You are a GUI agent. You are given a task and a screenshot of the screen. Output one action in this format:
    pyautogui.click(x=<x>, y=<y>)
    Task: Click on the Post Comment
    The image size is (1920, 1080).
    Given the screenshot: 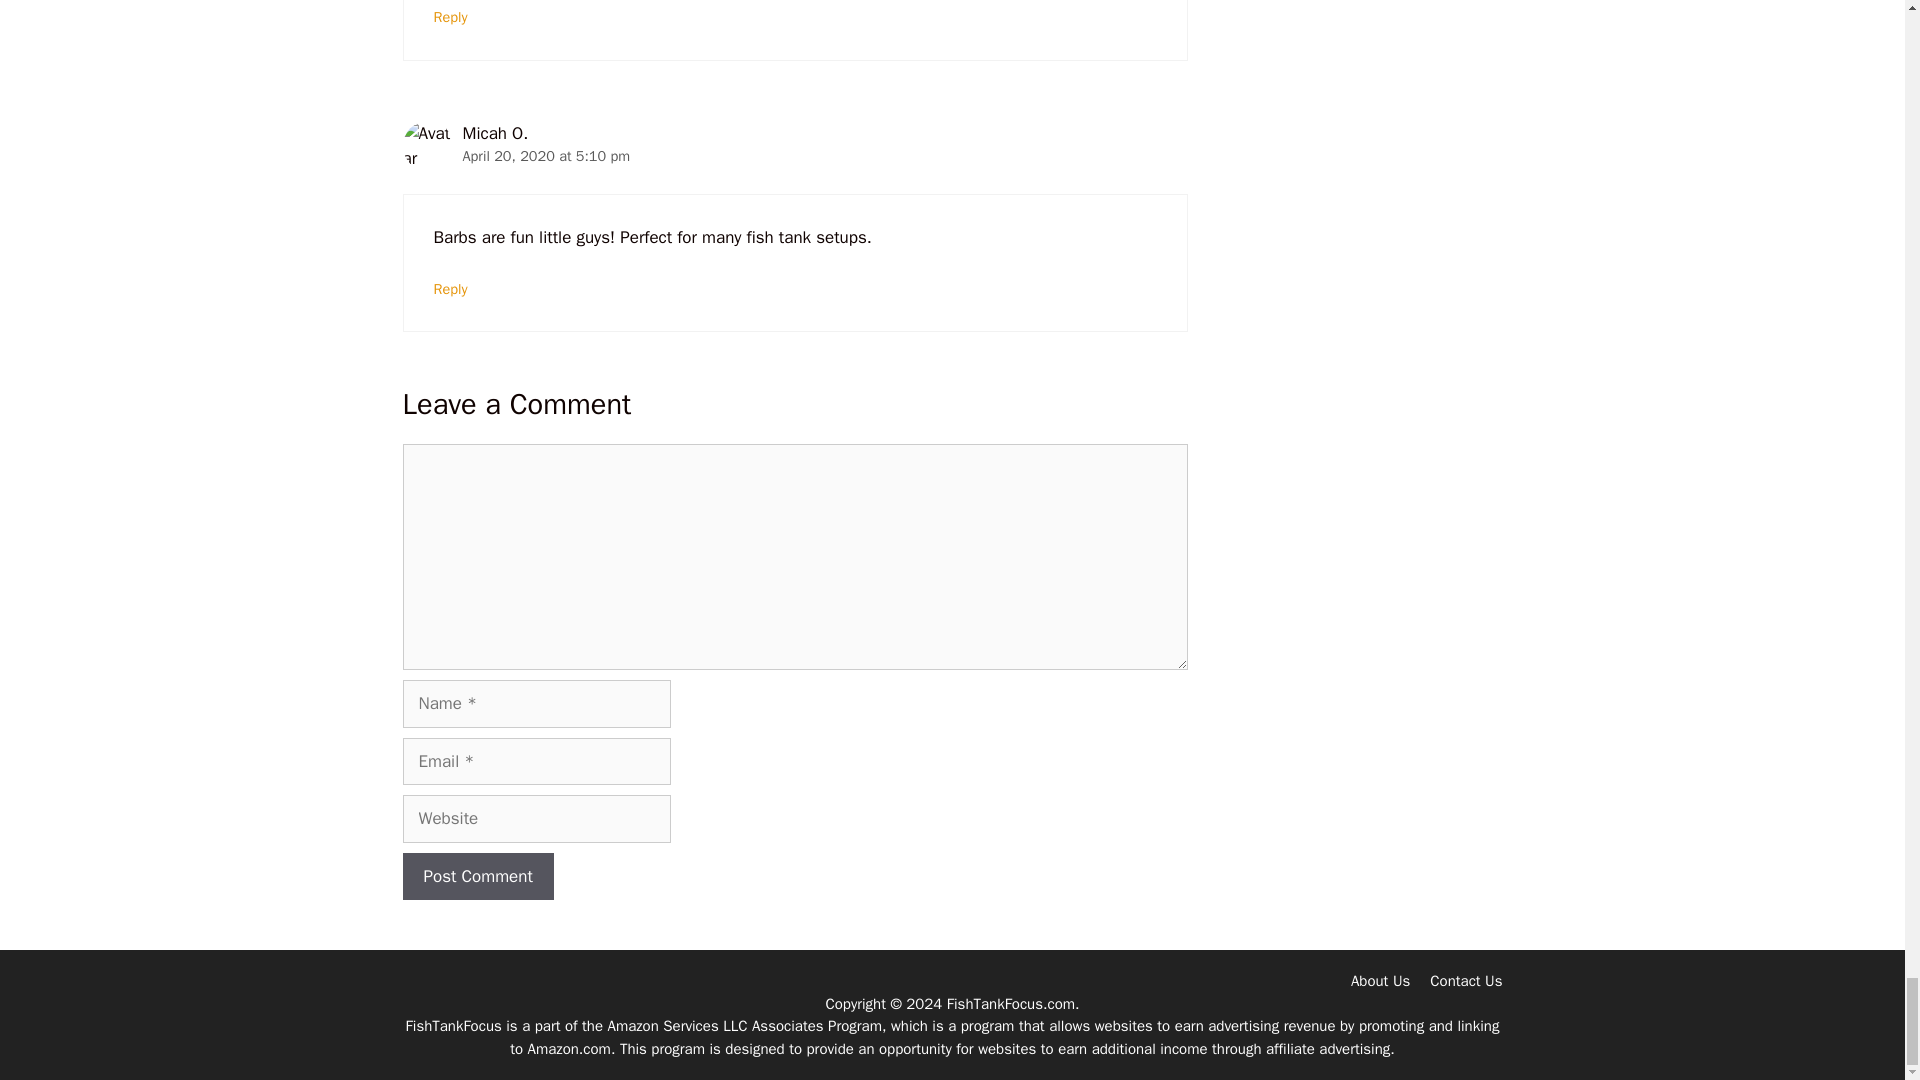 What is the action you would take?
    pyautogui.click(x=476, y=876)
    